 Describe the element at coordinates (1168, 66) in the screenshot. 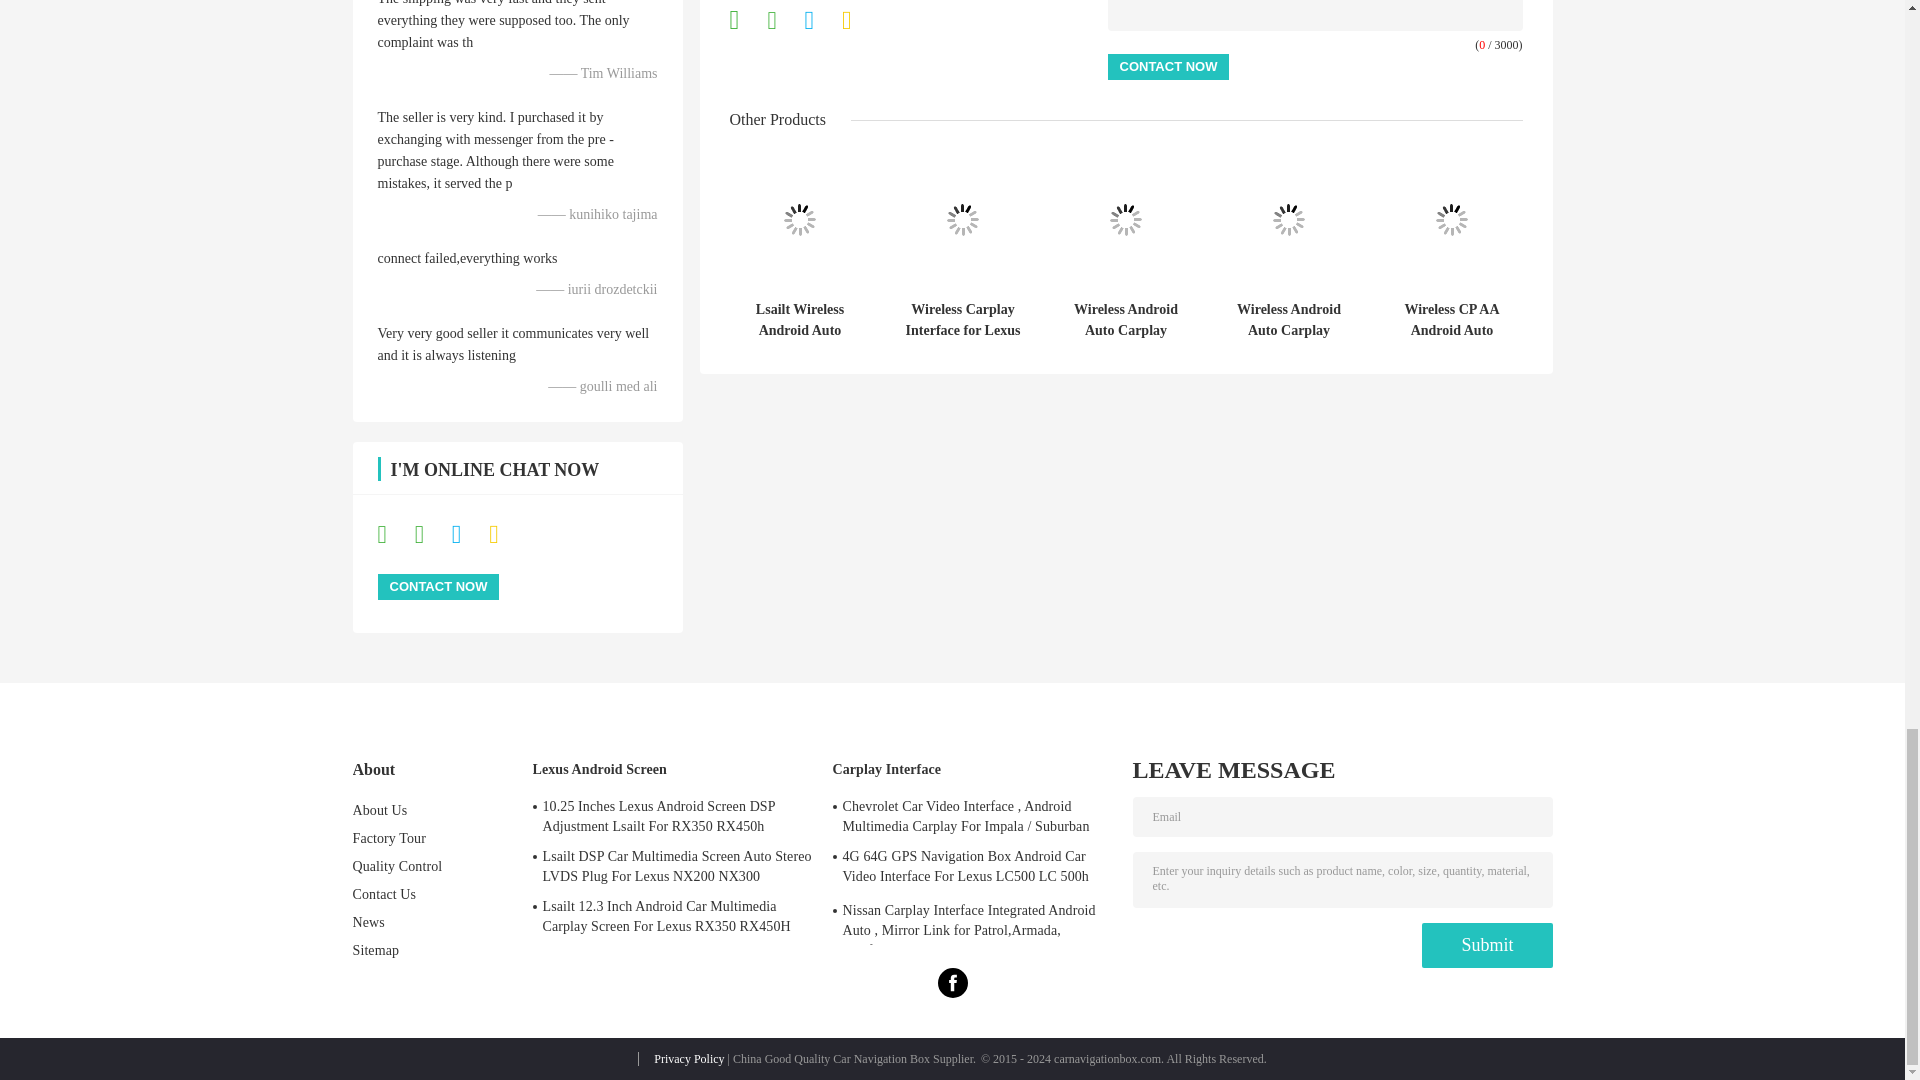

I see `Contact Now` at that location.